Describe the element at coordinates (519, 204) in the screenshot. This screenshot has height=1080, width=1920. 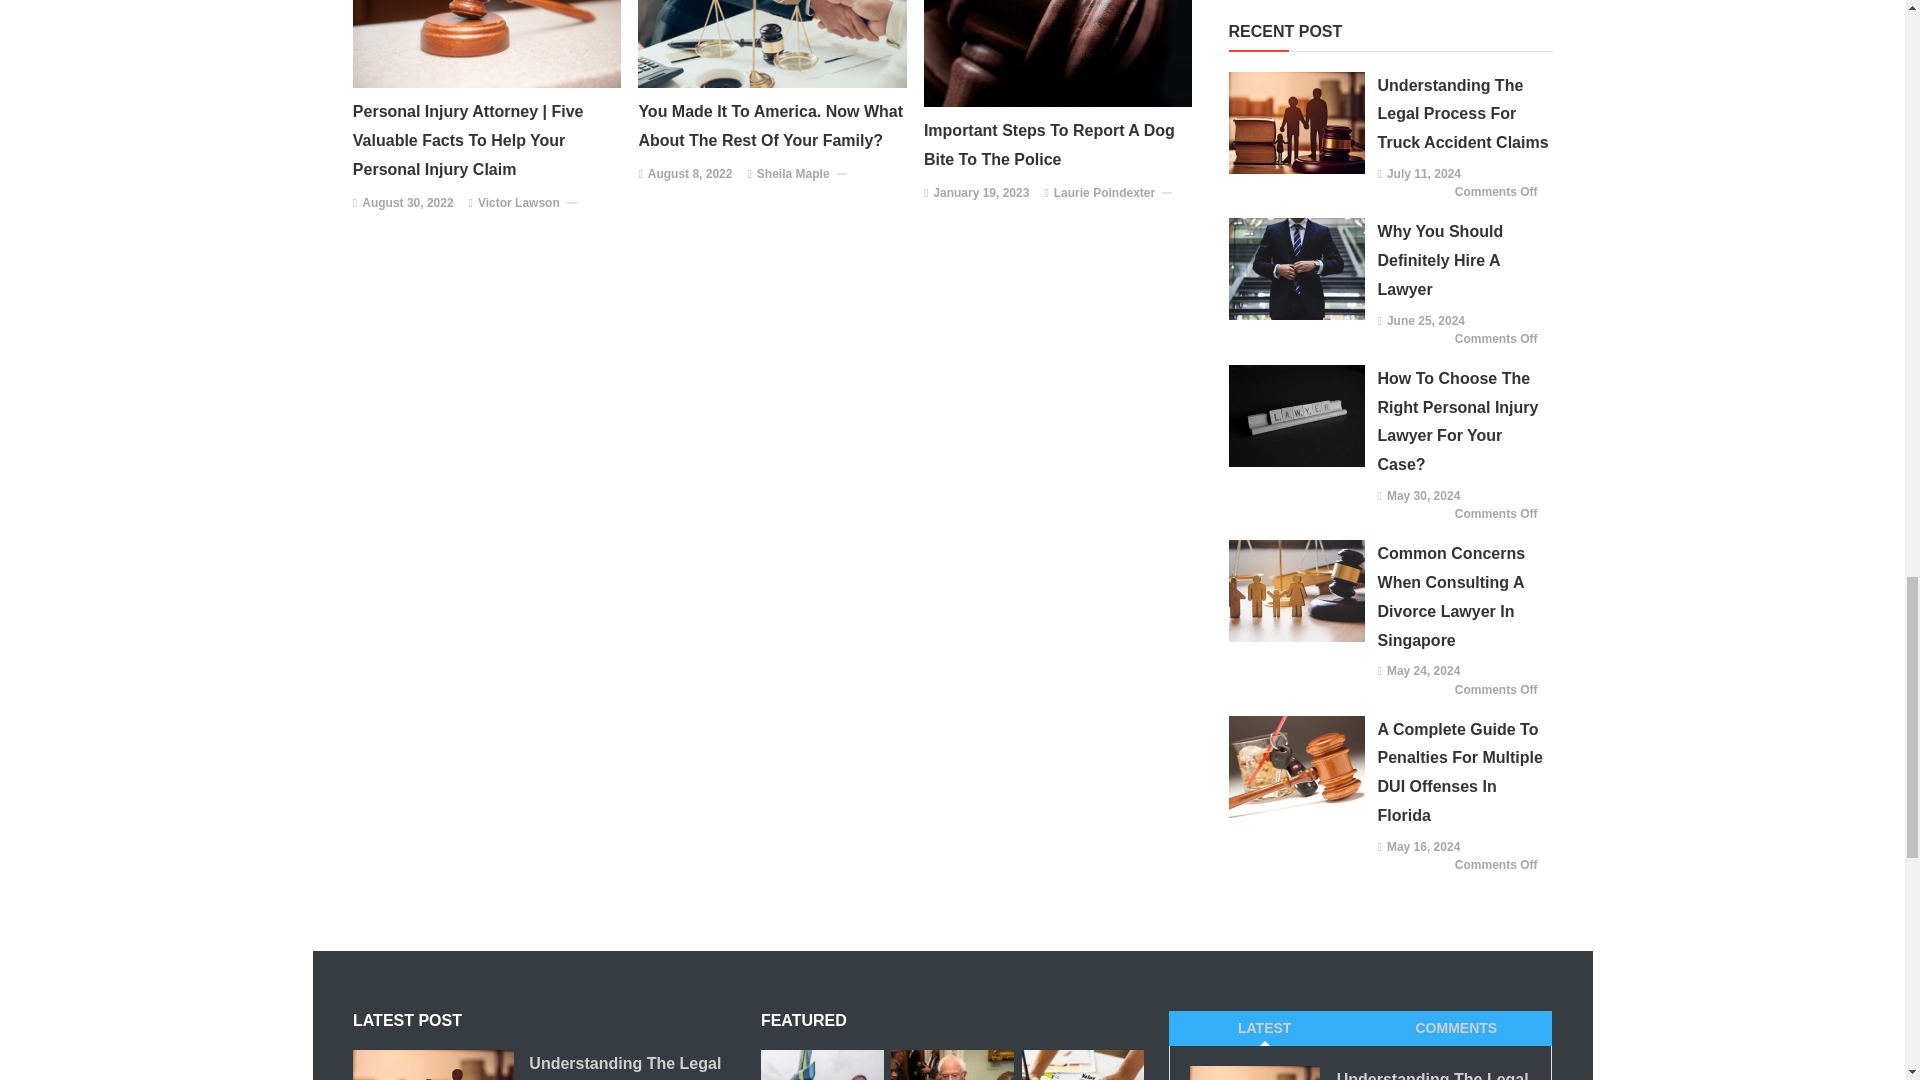
I see `Victor Lawson` at that location.